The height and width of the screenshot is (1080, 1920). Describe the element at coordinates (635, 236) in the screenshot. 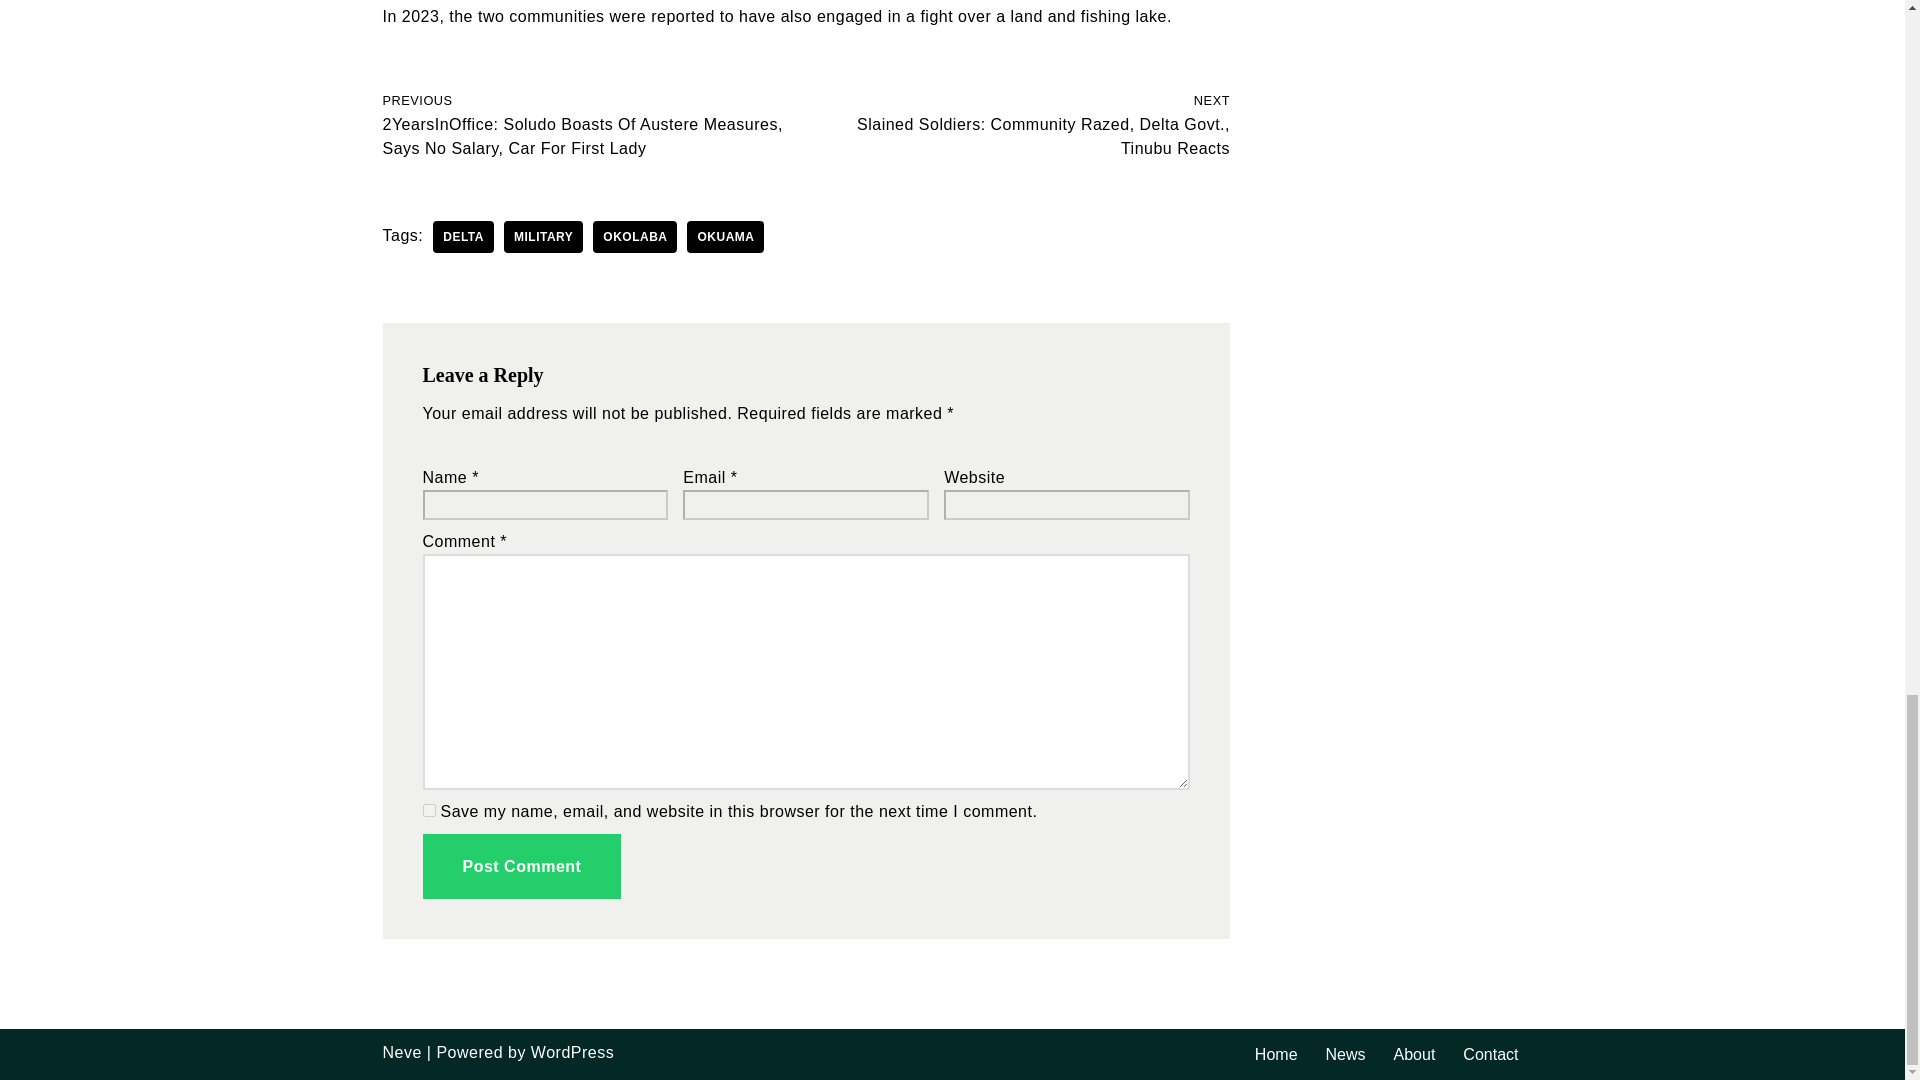

I see `OKOLABA` at that location.